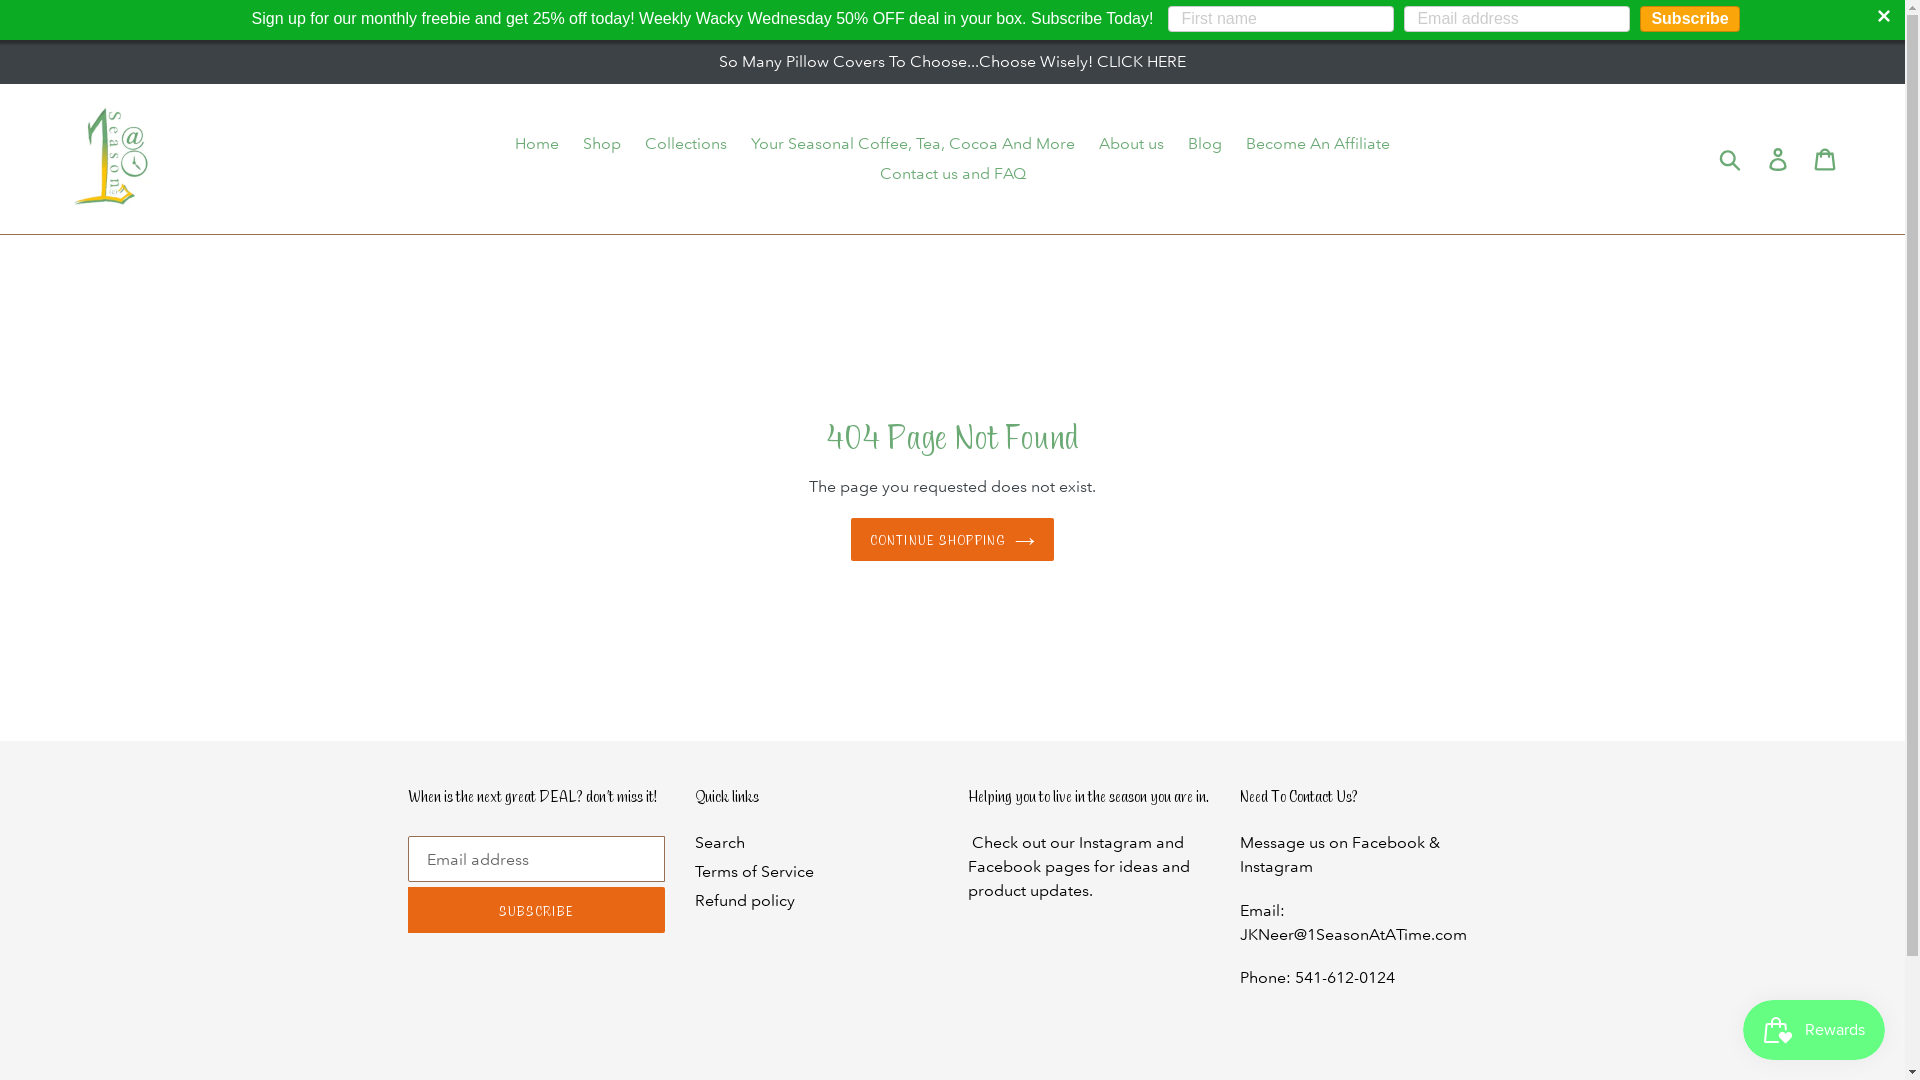 Image resolution: width=1920 pixels, height=1080 pixels. Describe the element at coordinates (1132, 144) in the screenshot. I see `About us` at that location.